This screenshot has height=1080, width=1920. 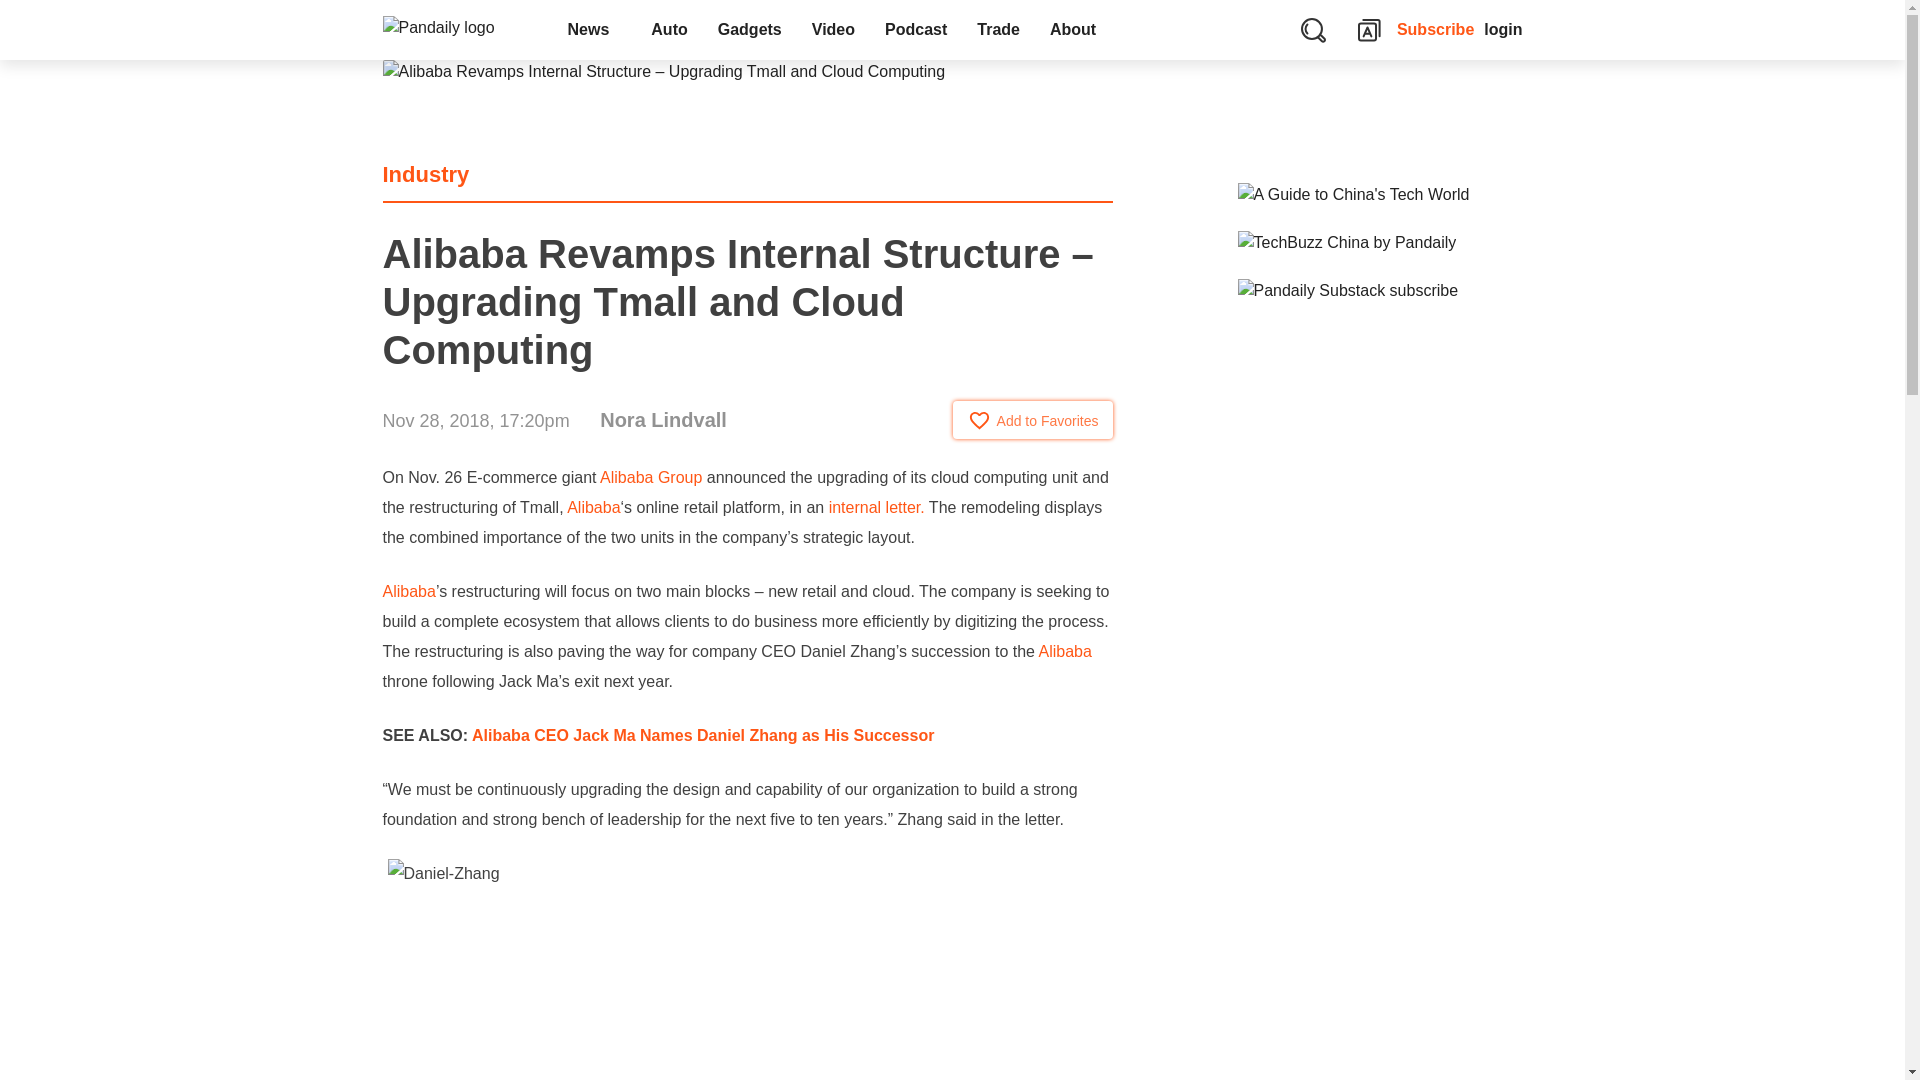 What do you see at coordinates (425, 174) in the screenshot?
I see `Industry` at bounding box center [425, 174].